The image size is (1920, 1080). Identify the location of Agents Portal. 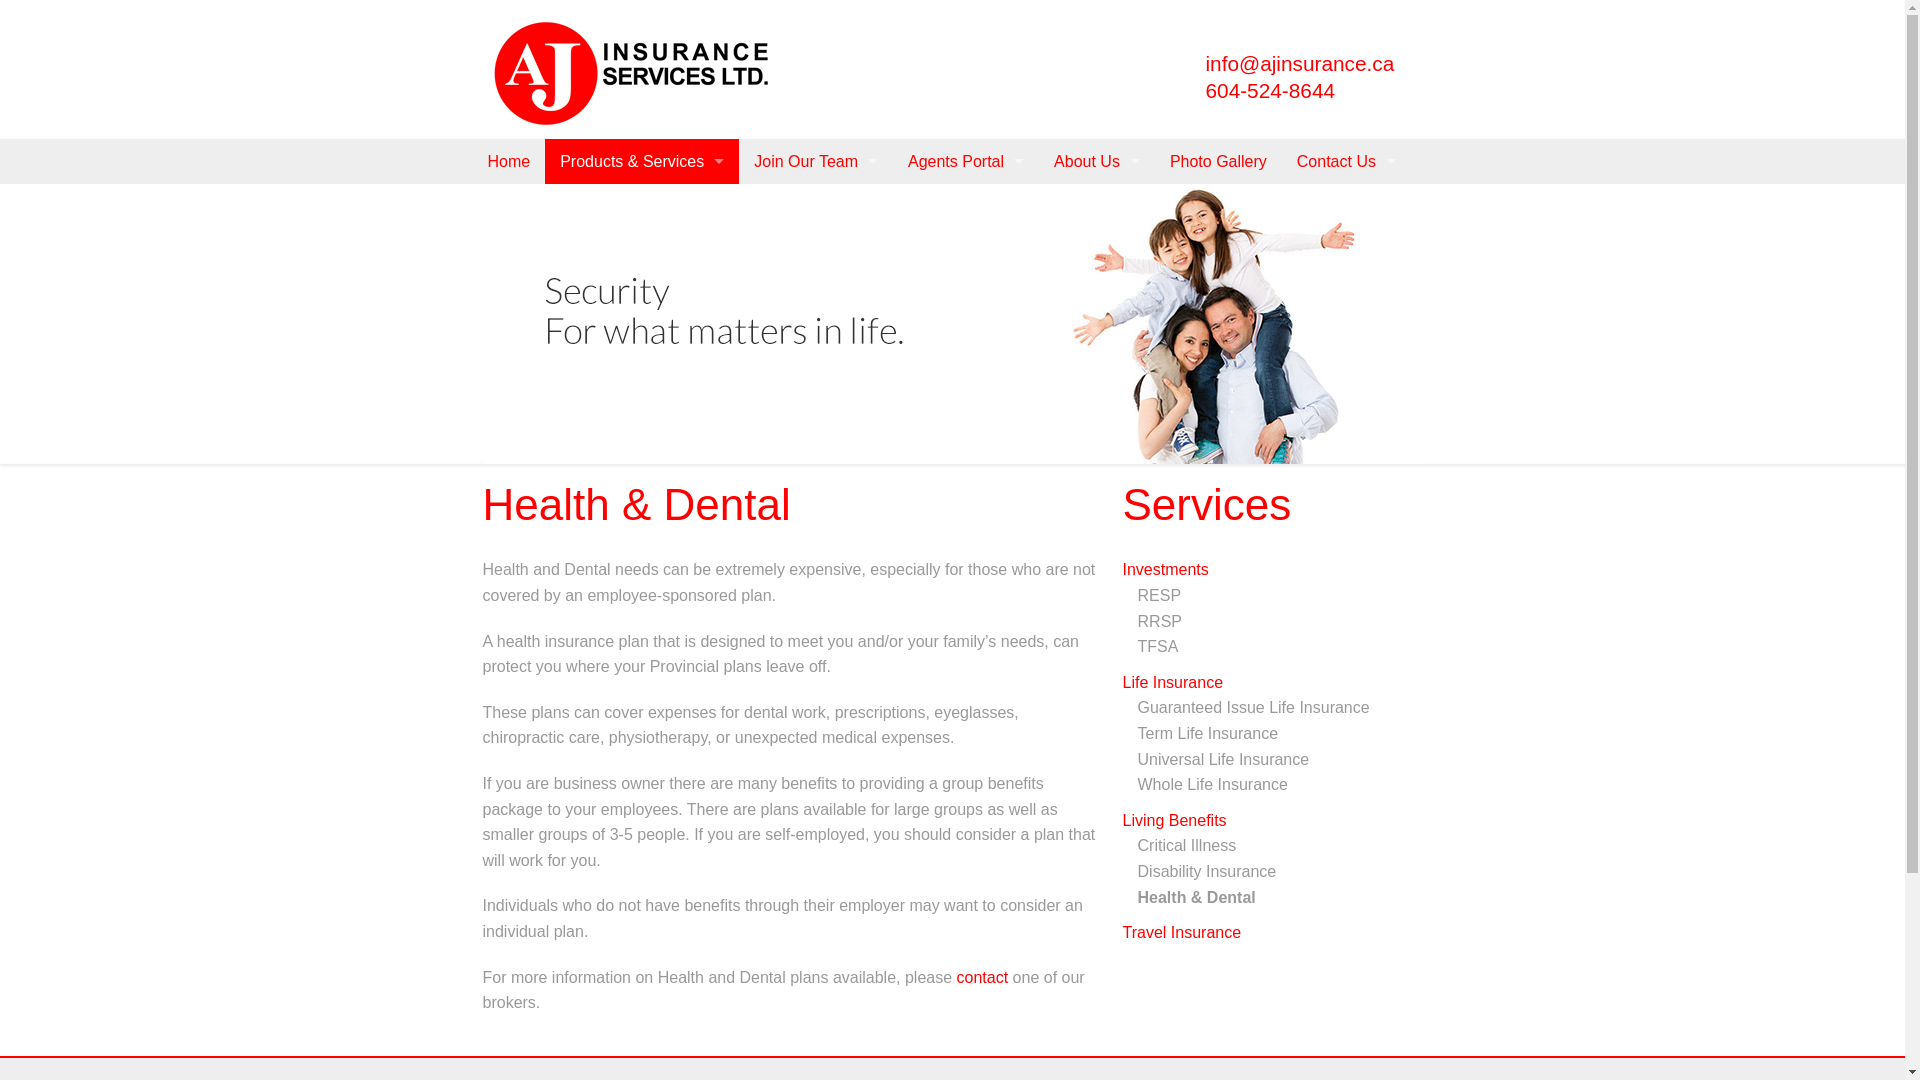
(966, 162).